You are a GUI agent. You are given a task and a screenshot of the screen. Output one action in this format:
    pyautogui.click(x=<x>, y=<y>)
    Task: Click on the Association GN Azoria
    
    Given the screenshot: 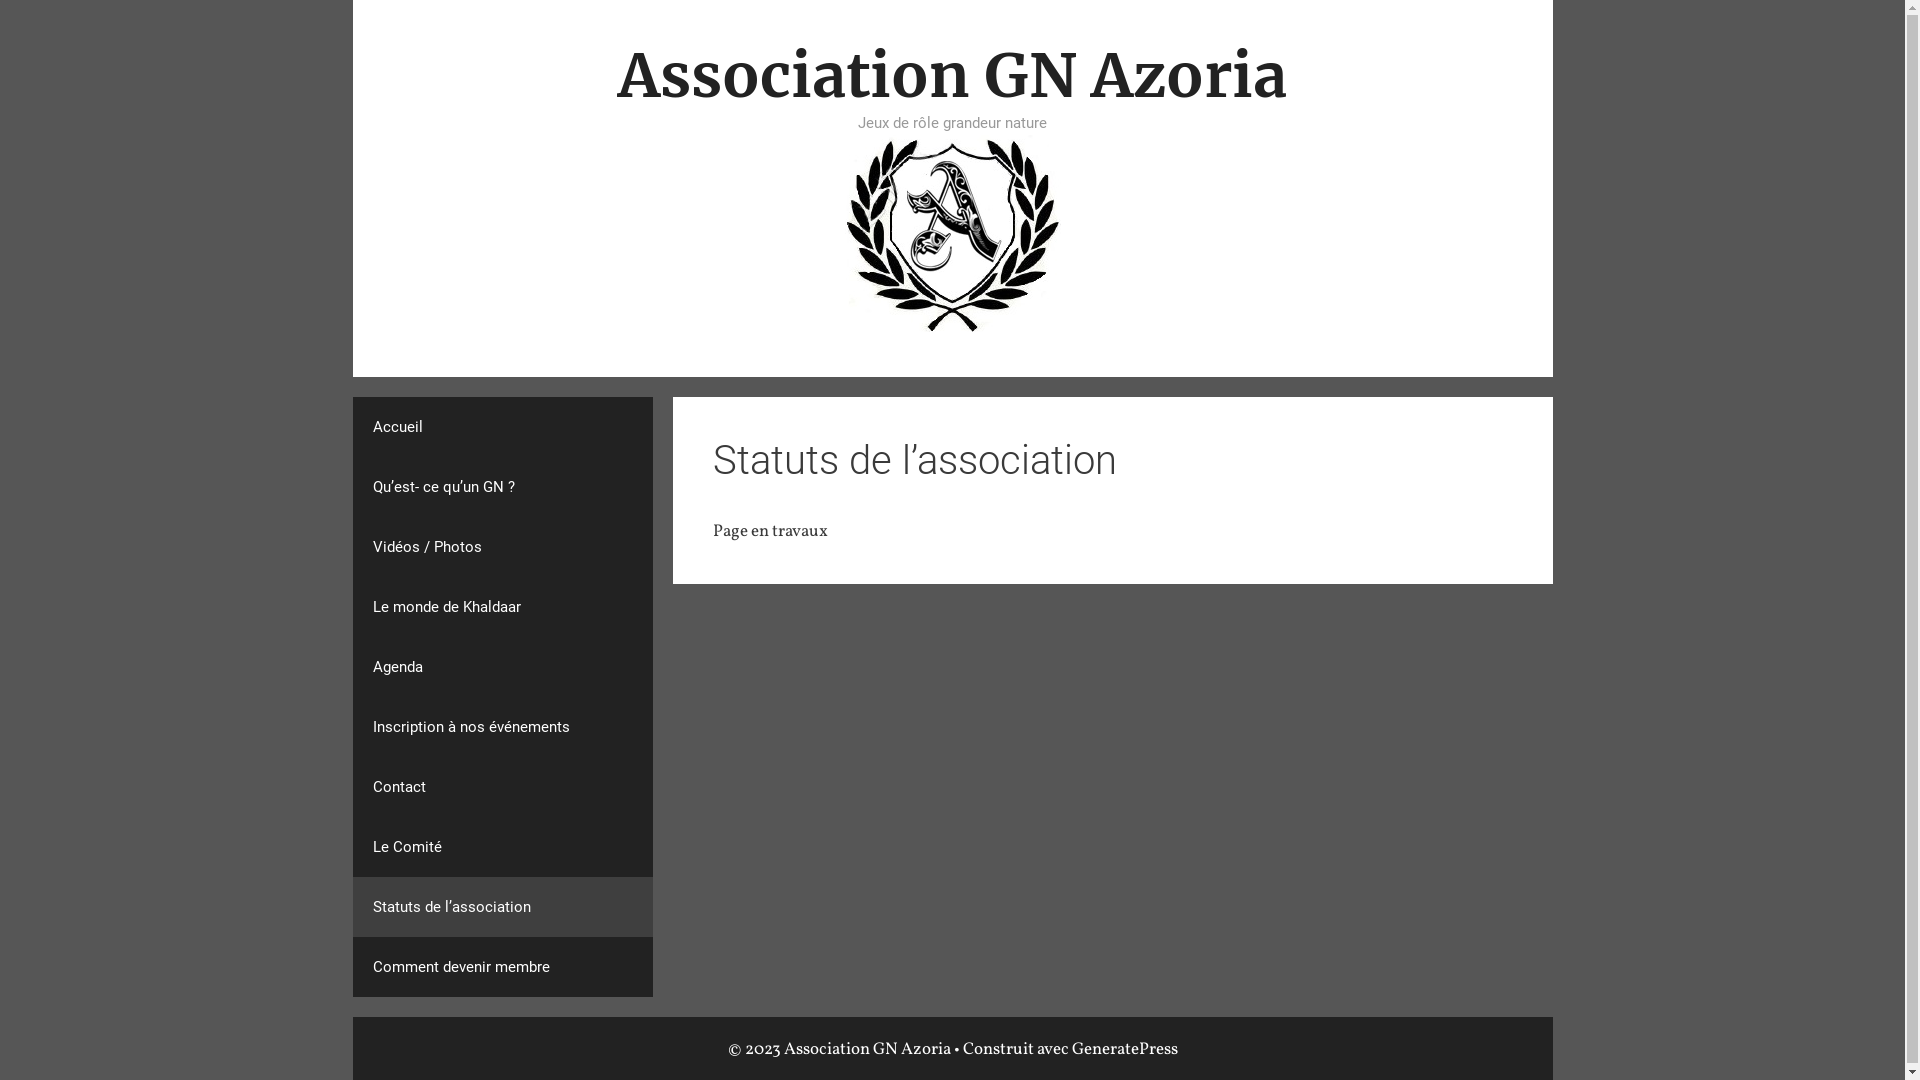 What is the action you would take?
    pyautogui.click(x=952, y=234)
    